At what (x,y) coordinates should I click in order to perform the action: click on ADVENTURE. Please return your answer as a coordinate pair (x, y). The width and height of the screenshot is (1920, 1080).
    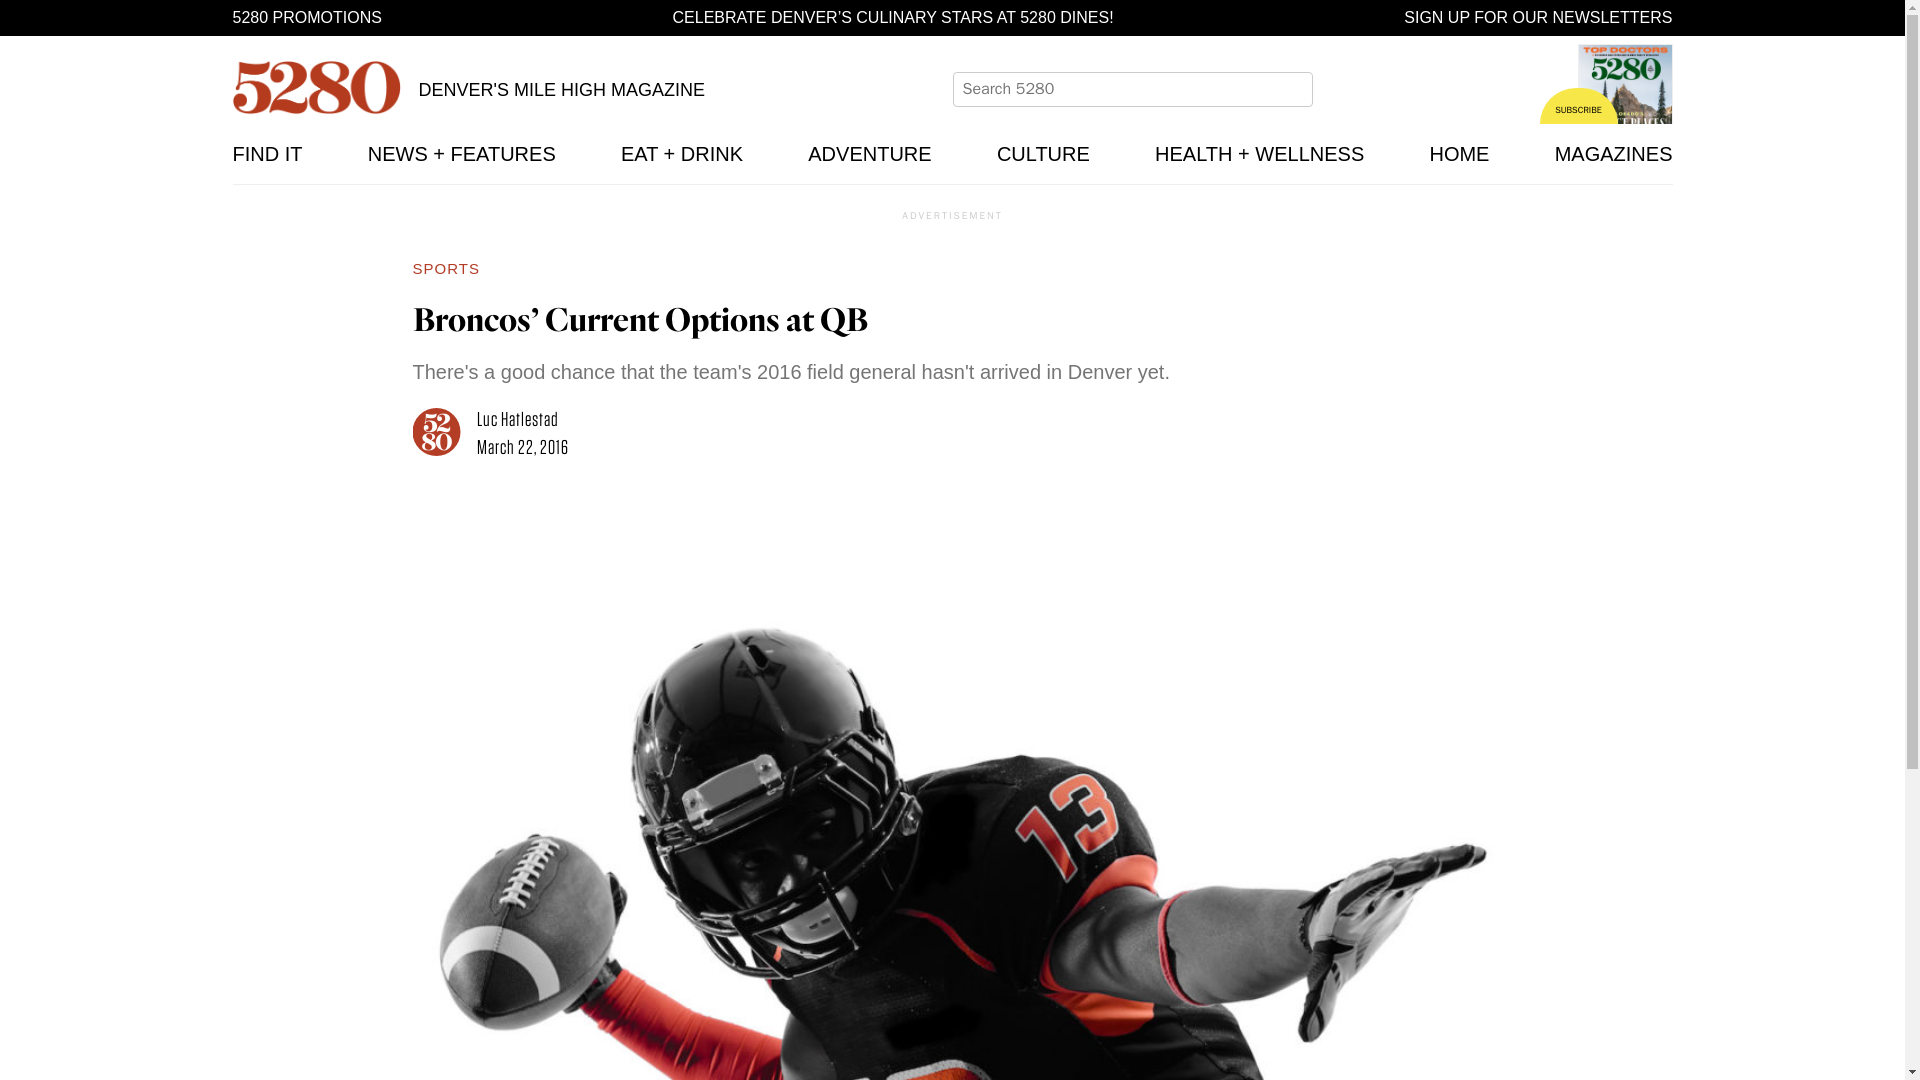
    Looking at the image, I should click on (870, 154).